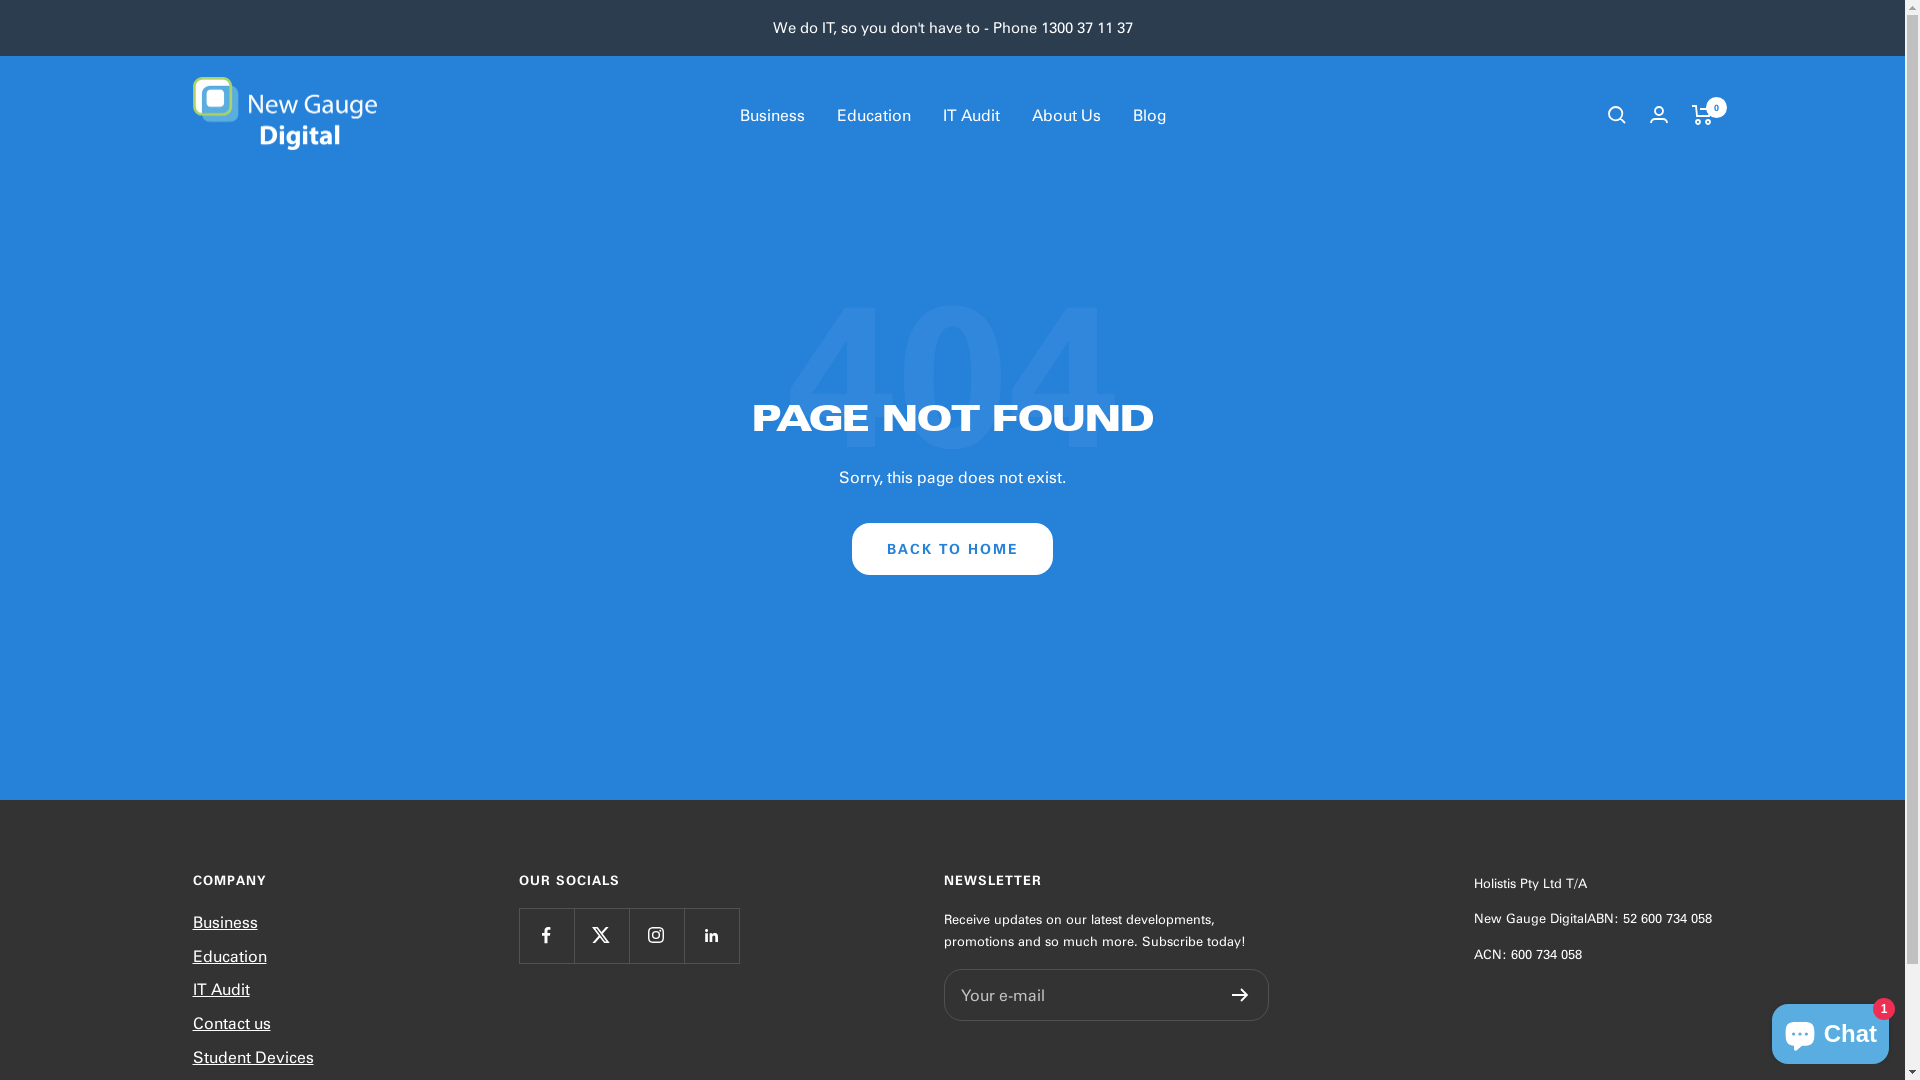 The image size is (1920, 1080). I want to click on Education, so click(229, 956).